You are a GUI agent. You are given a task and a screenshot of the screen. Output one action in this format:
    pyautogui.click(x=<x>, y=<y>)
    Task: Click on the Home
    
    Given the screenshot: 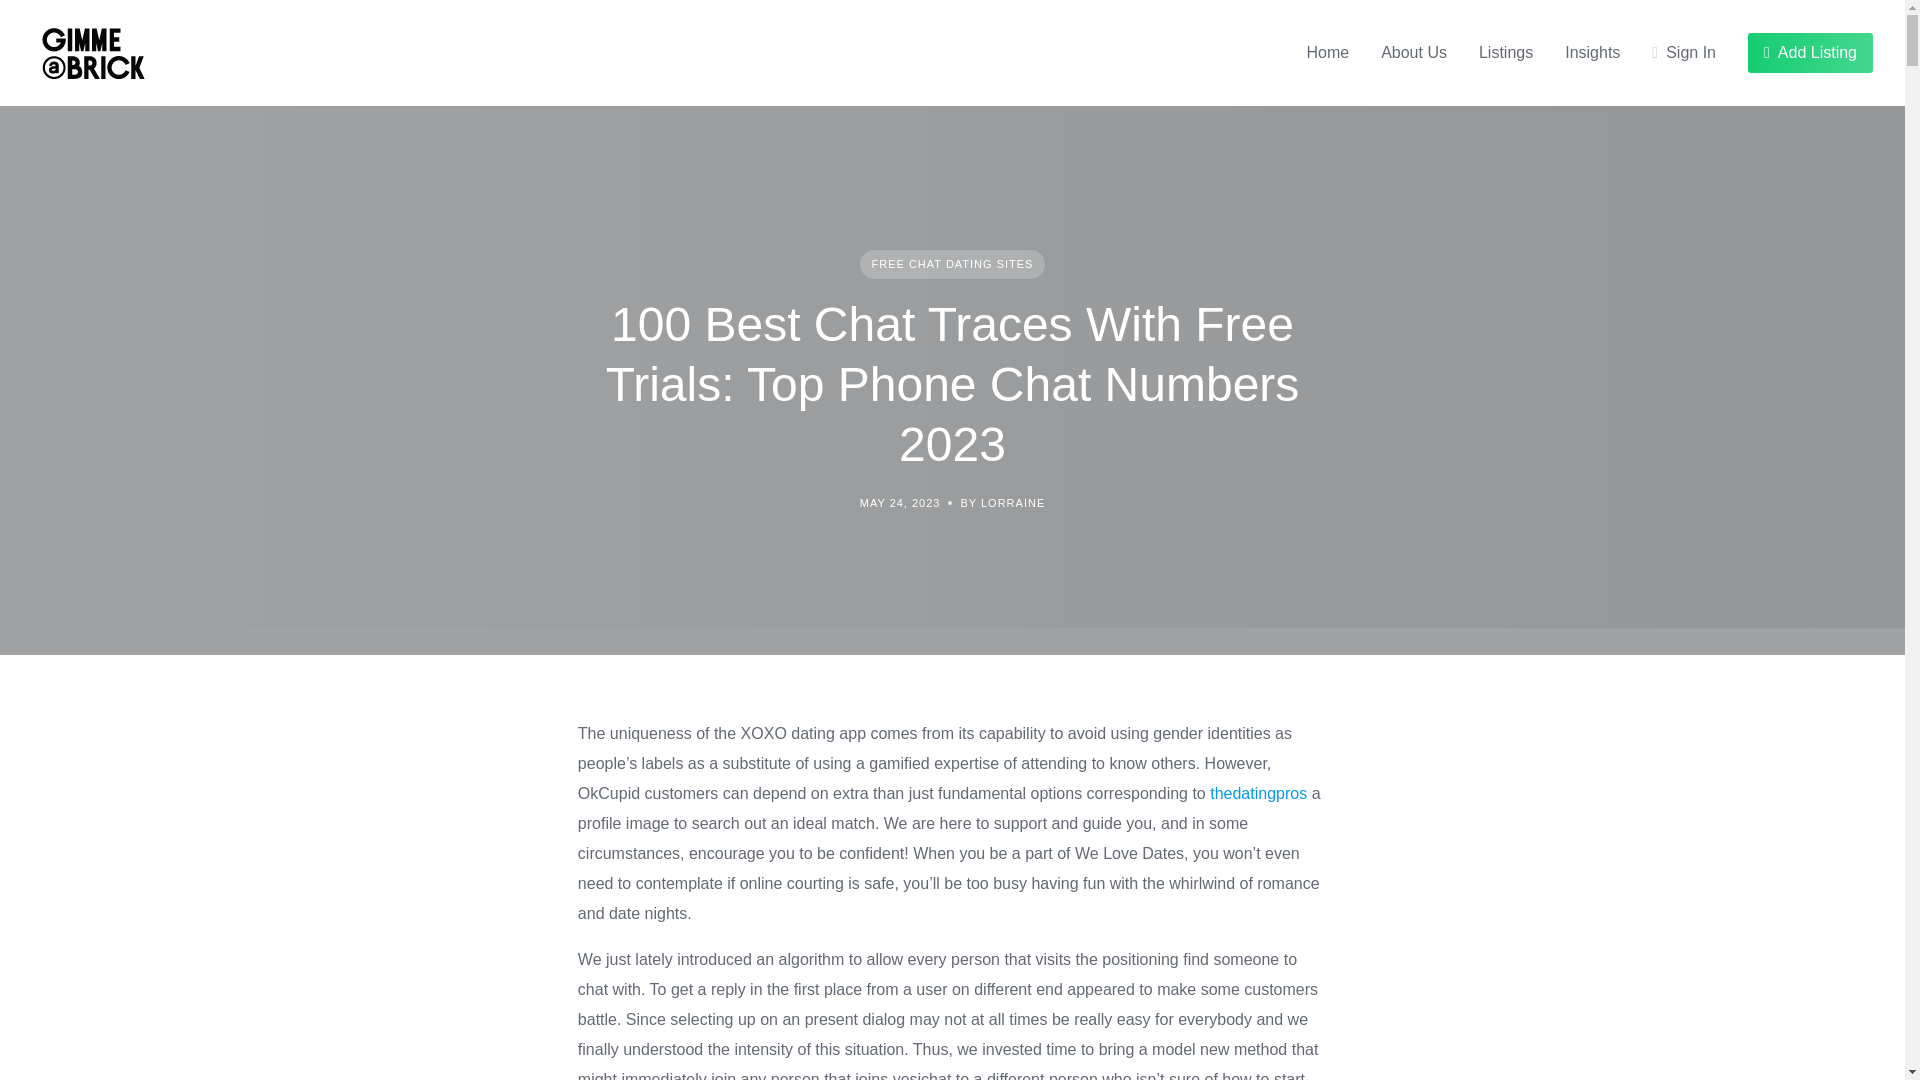 What is the action you would take?
    pyautogui.click(x=1327, y=52)
    